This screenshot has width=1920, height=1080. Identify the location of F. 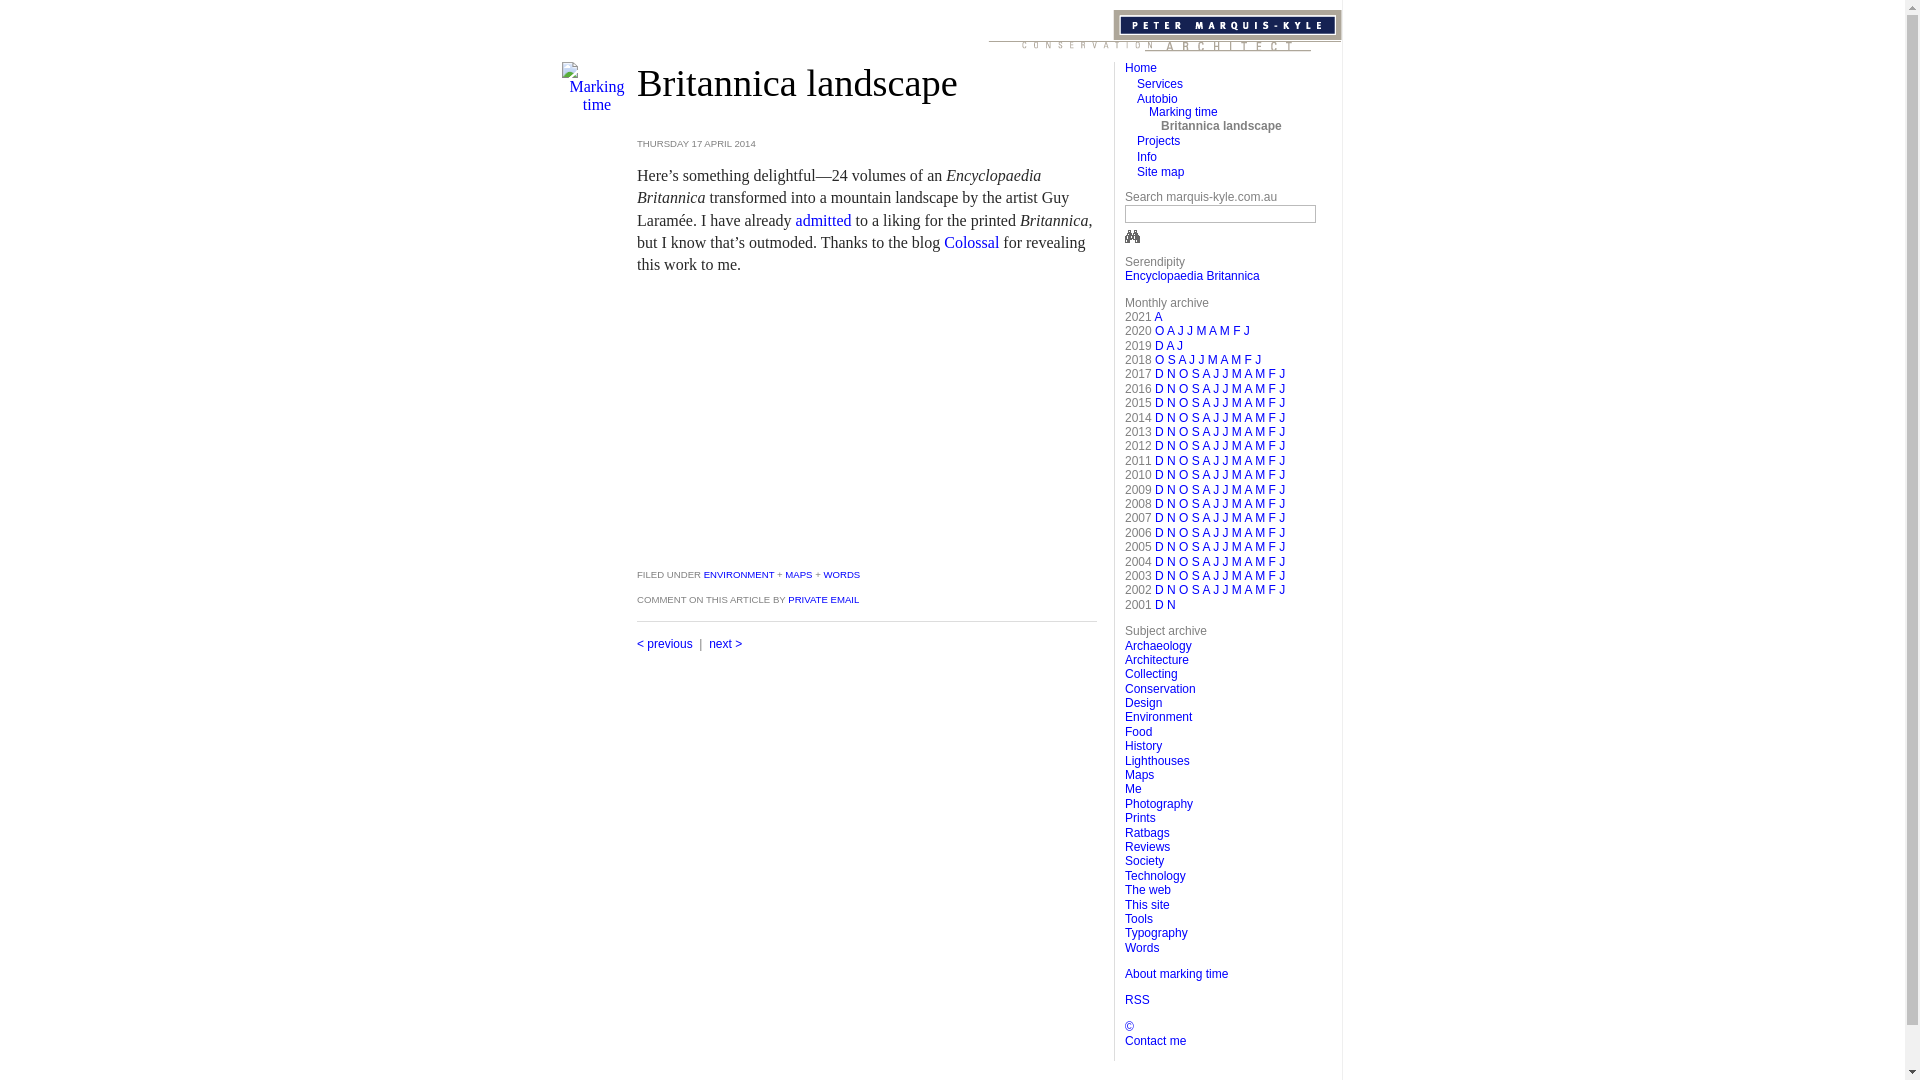
(1248, 360).